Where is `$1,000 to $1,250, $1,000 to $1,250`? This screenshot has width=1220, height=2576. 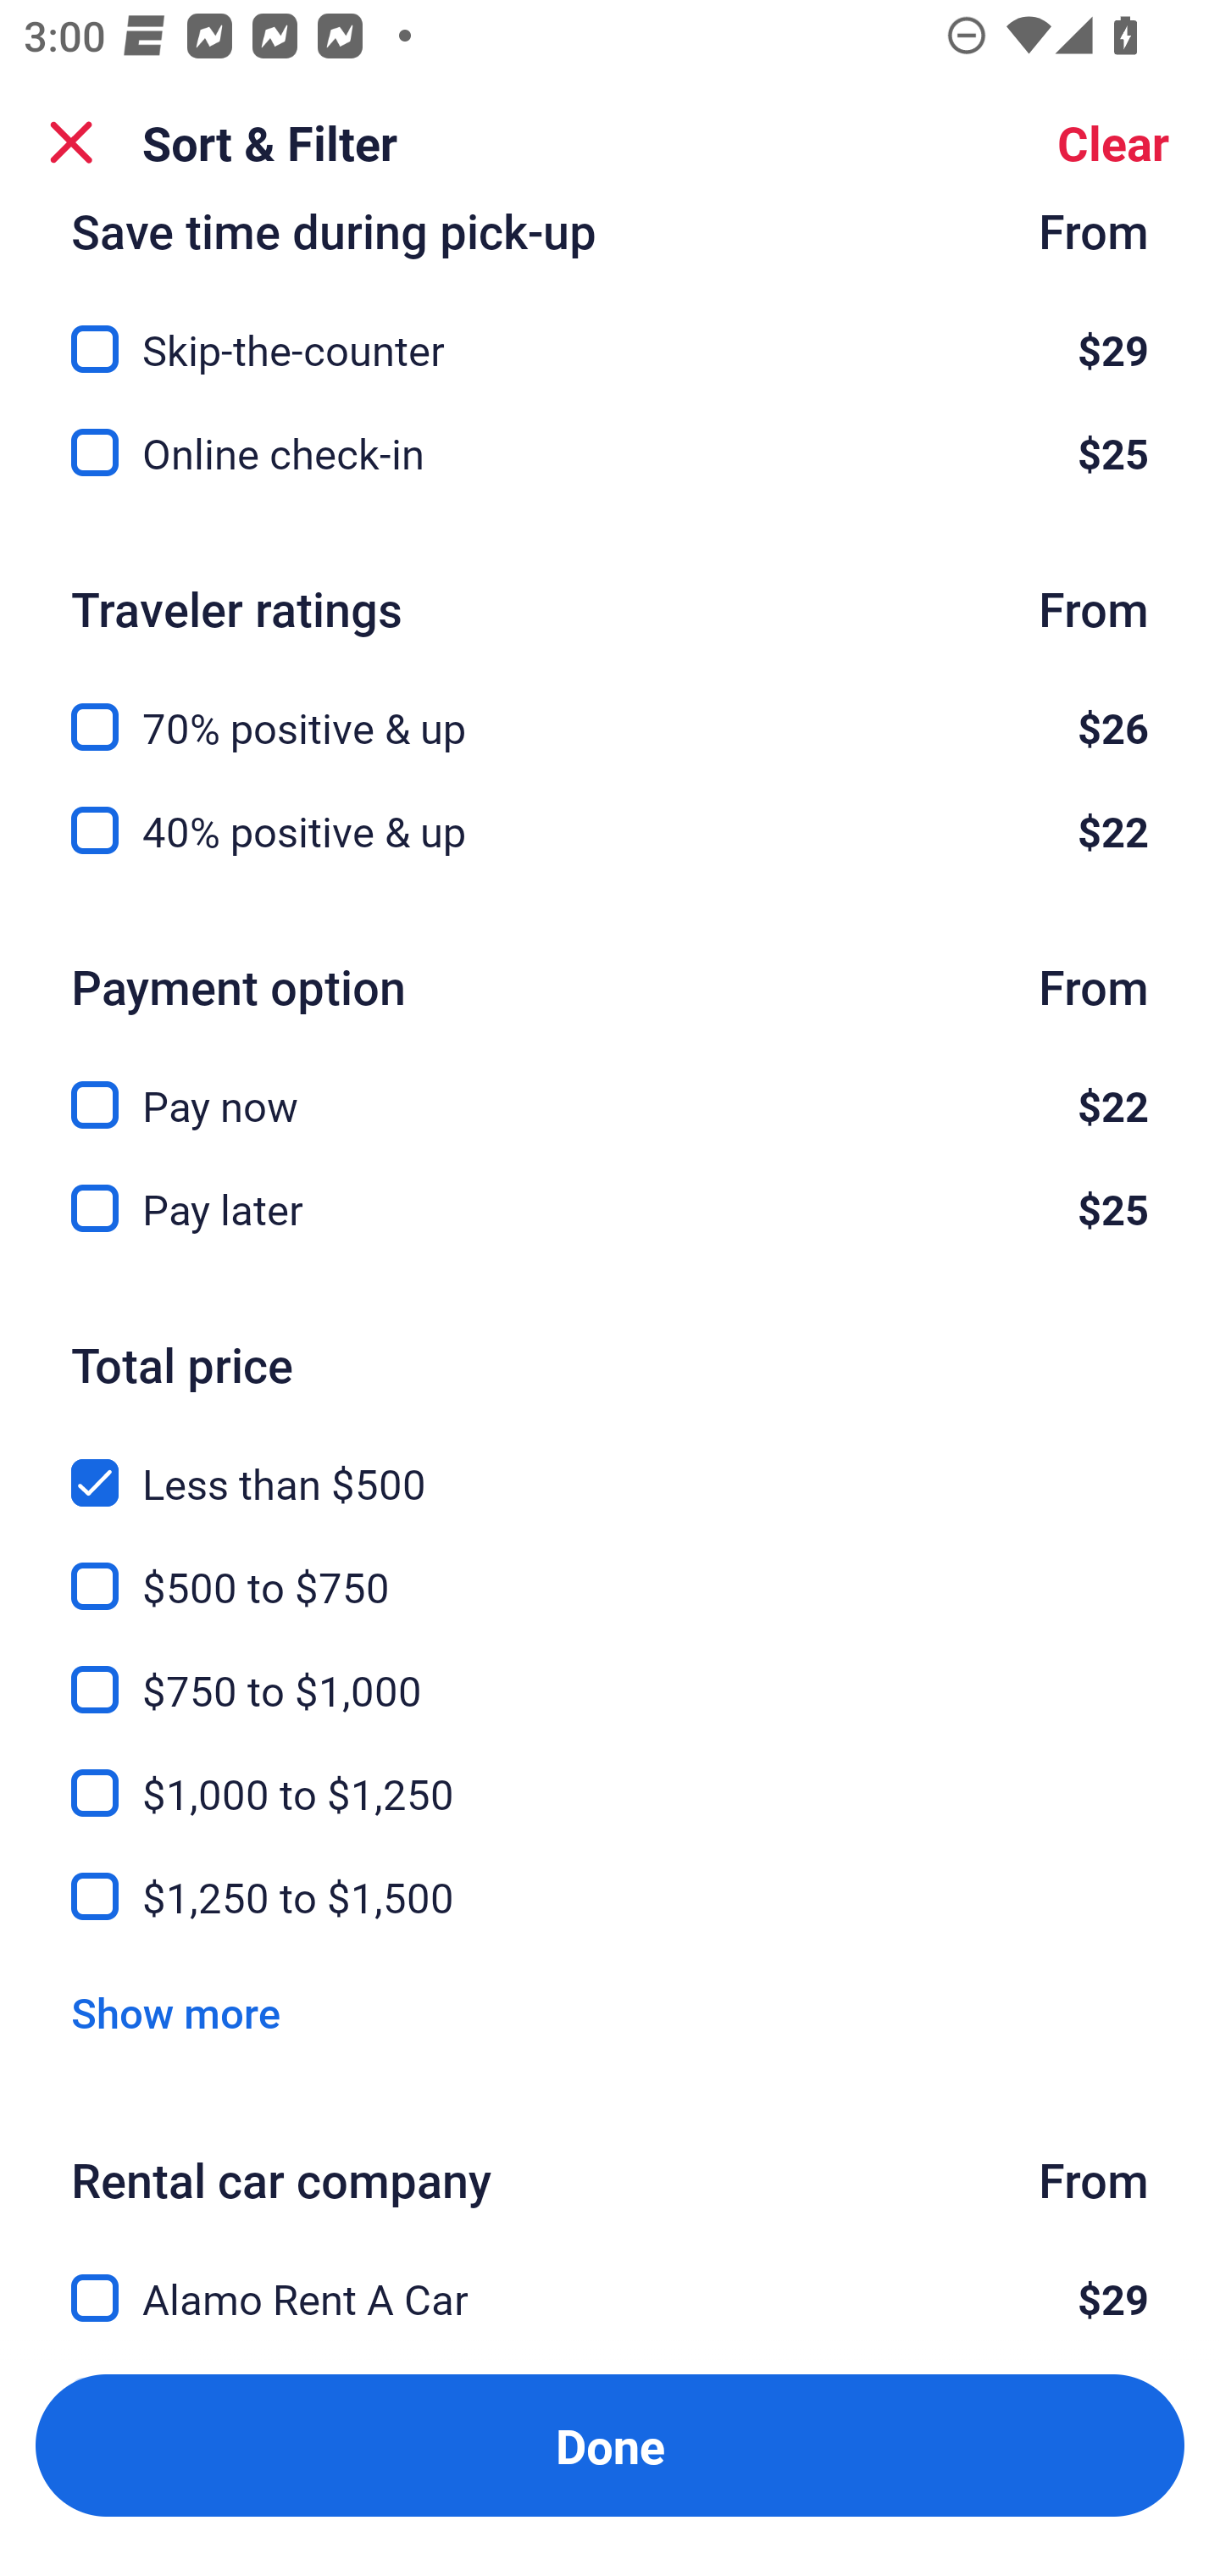
$1,000 to $1,250, $1,000 to $1,250 is located at coordinates (610, 1774).